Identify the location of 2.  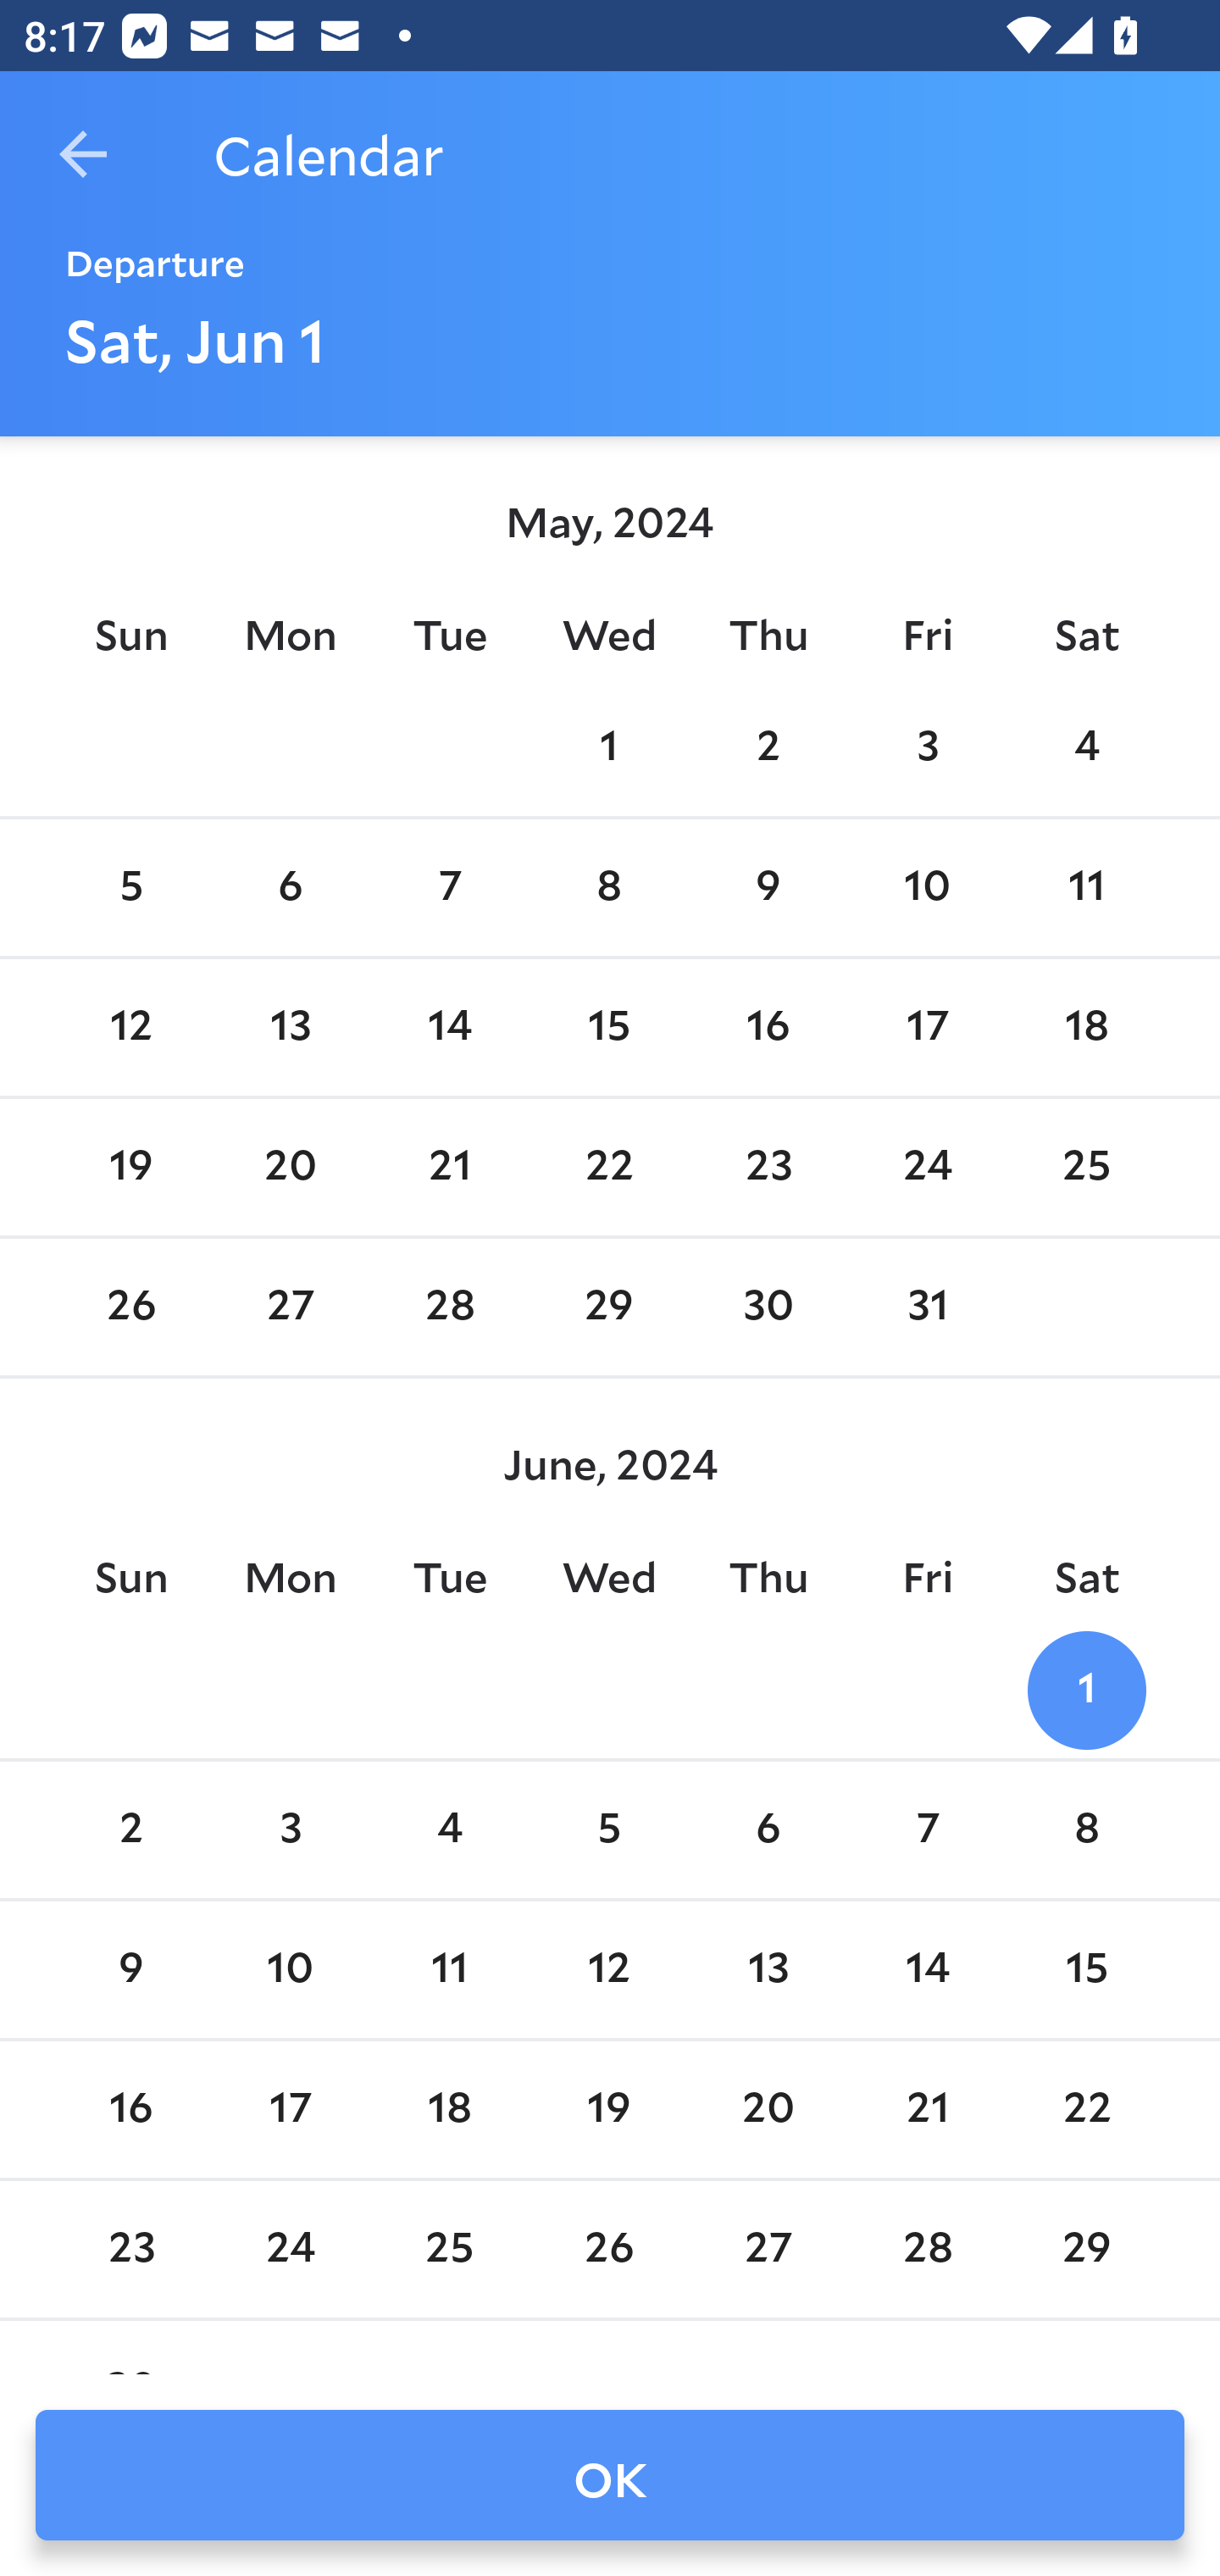
(768, 747).